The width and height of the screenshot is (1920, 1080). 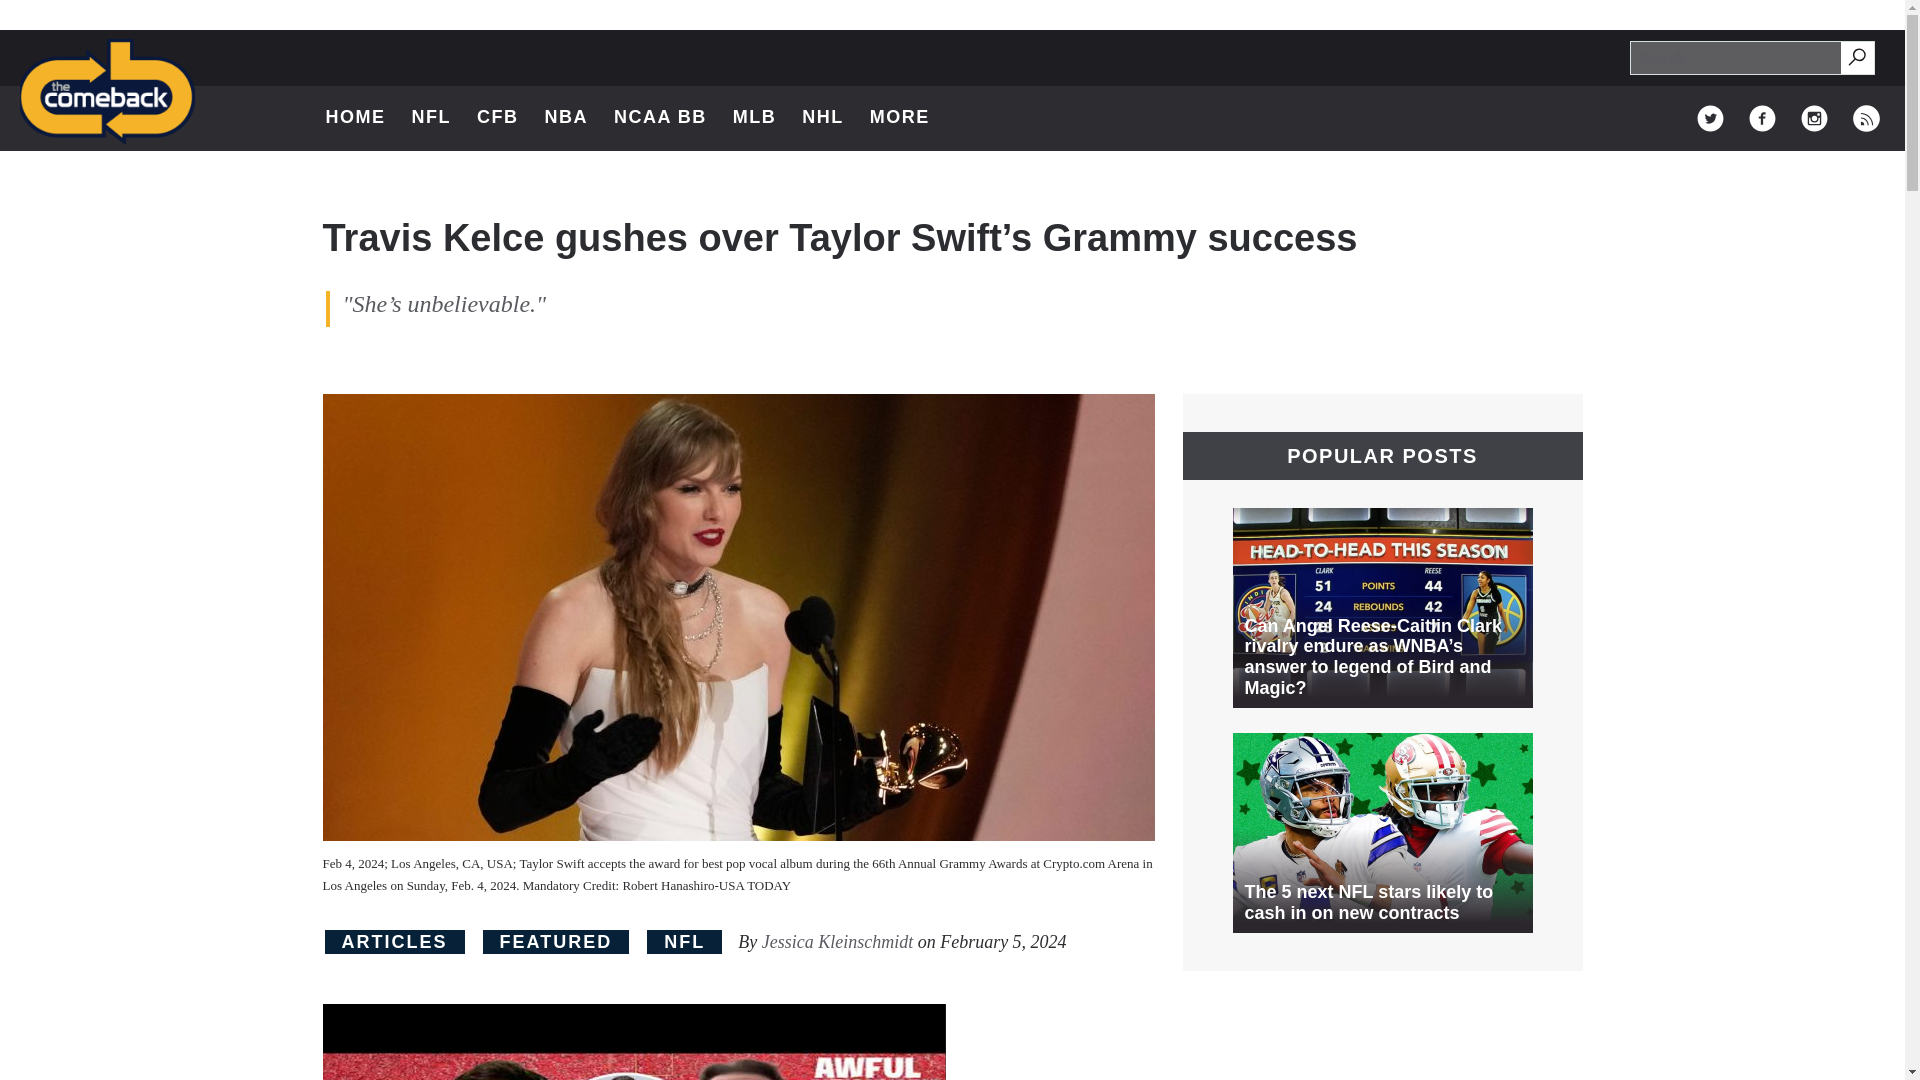 What do you see at coordinates (1856, 56) in the screenshot?
I see `SEARCH` at bounding box center [1856, 56].